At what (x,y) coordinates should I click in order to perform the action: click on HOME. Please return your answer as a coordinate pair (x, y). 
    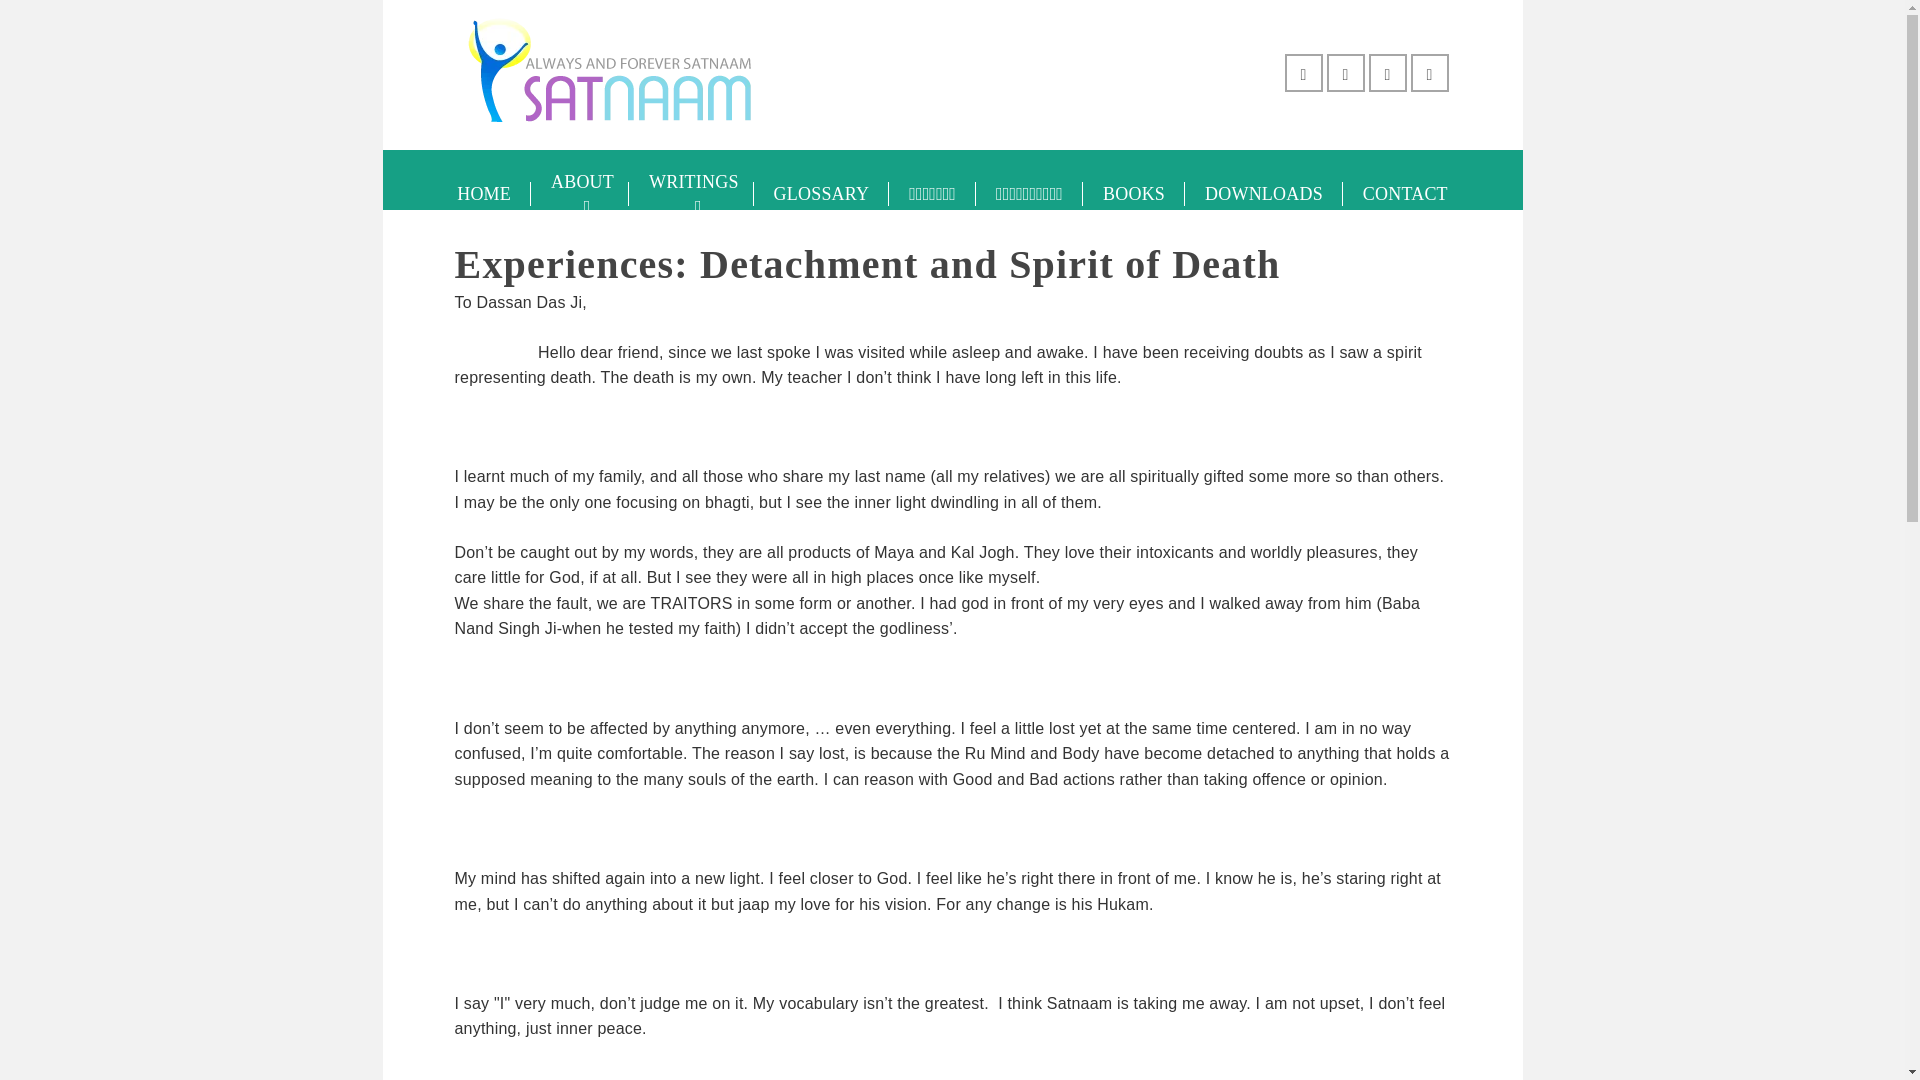
    Looking at the image, I should click on (484, 194).